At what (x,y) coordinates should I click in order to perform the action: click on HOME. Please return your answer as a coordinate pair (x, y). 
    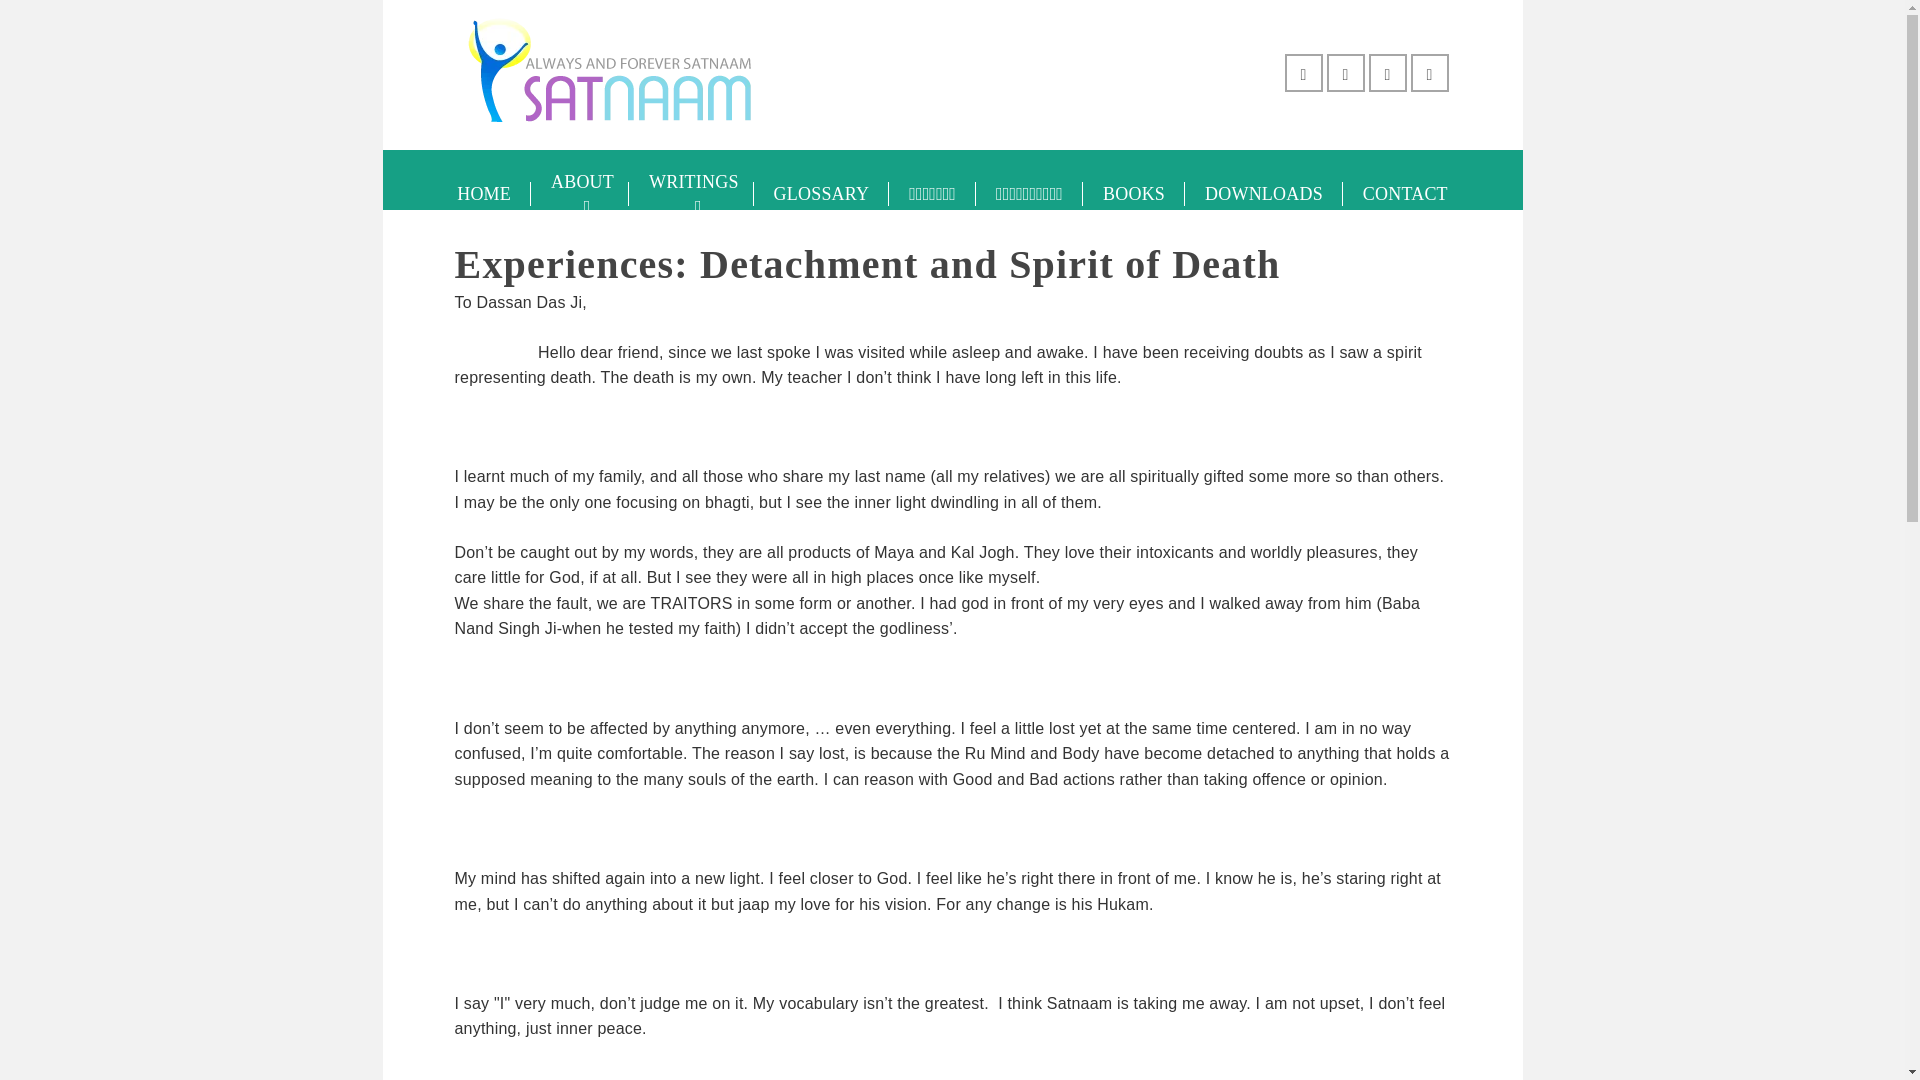
    Looking at the image, I should click on (484, 194).